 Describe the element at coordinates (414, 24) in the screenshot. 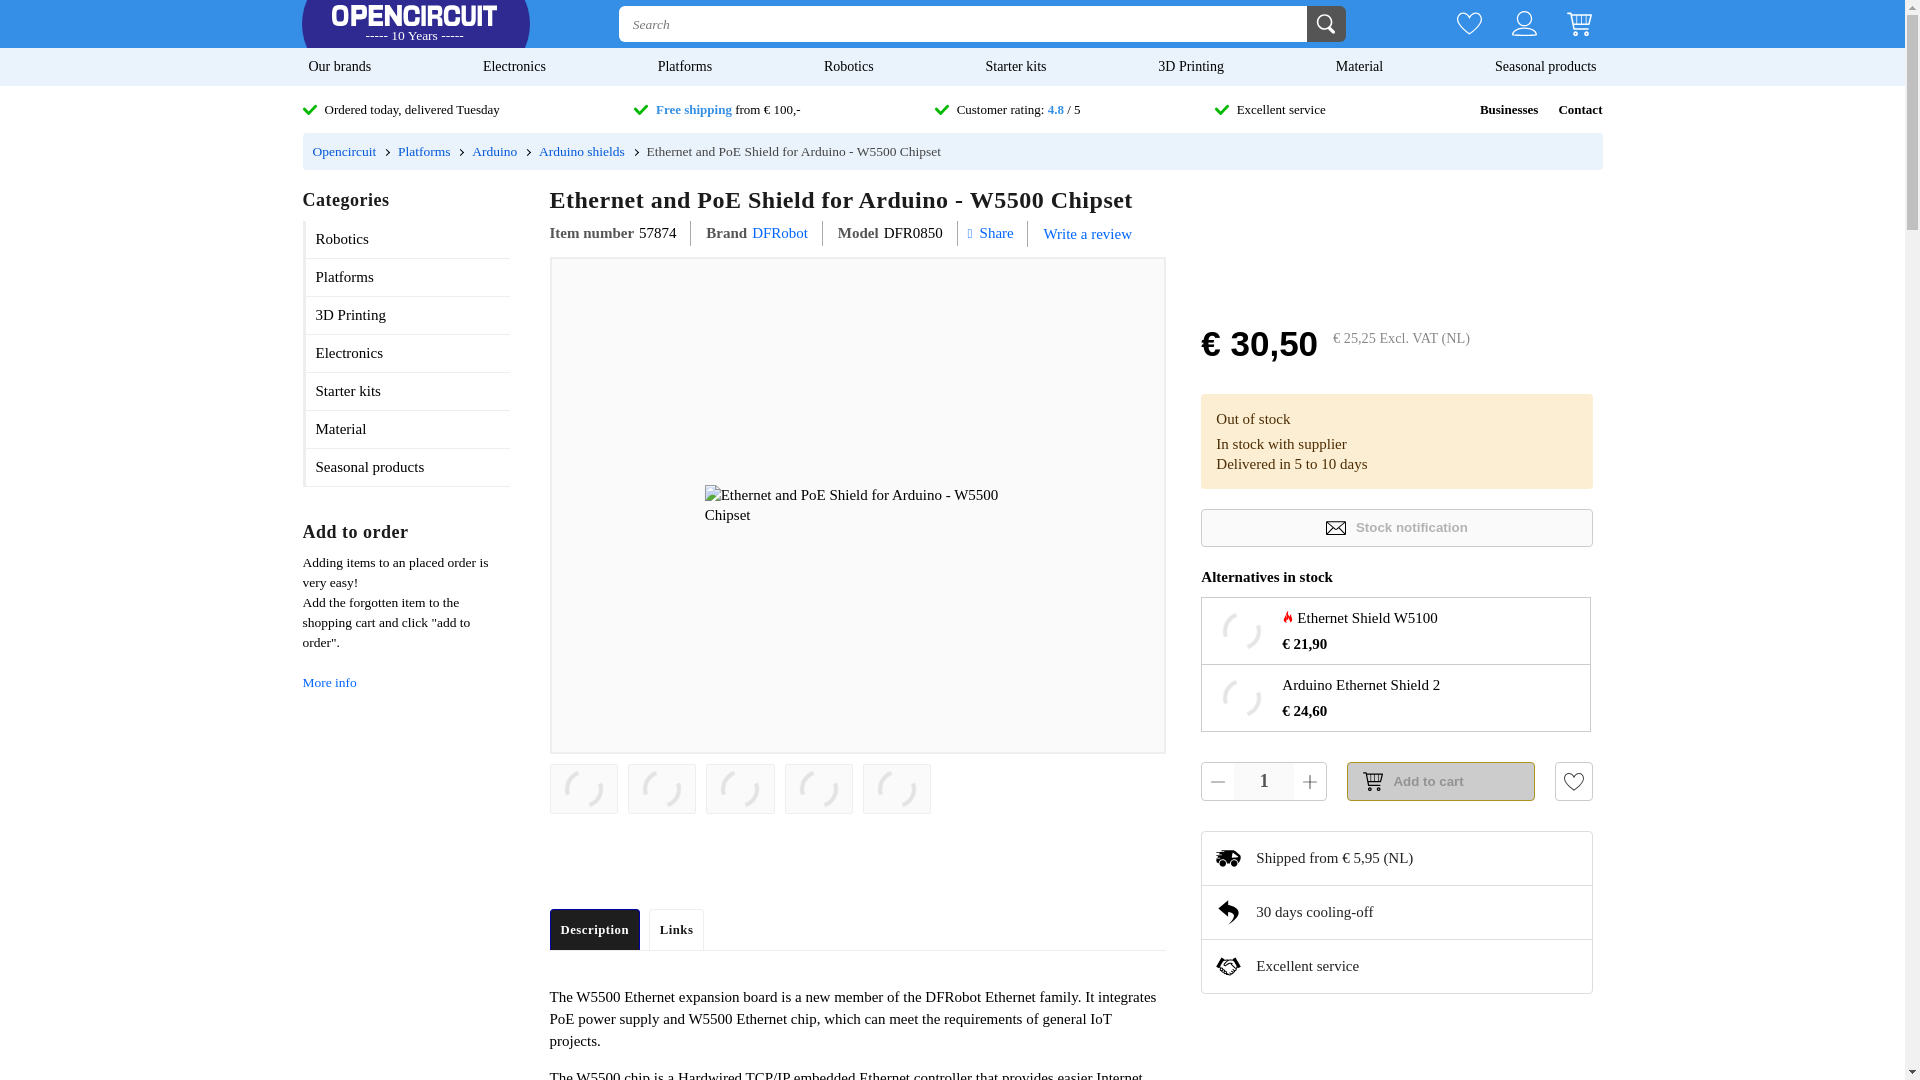

I see `Opencircuit` at that location.